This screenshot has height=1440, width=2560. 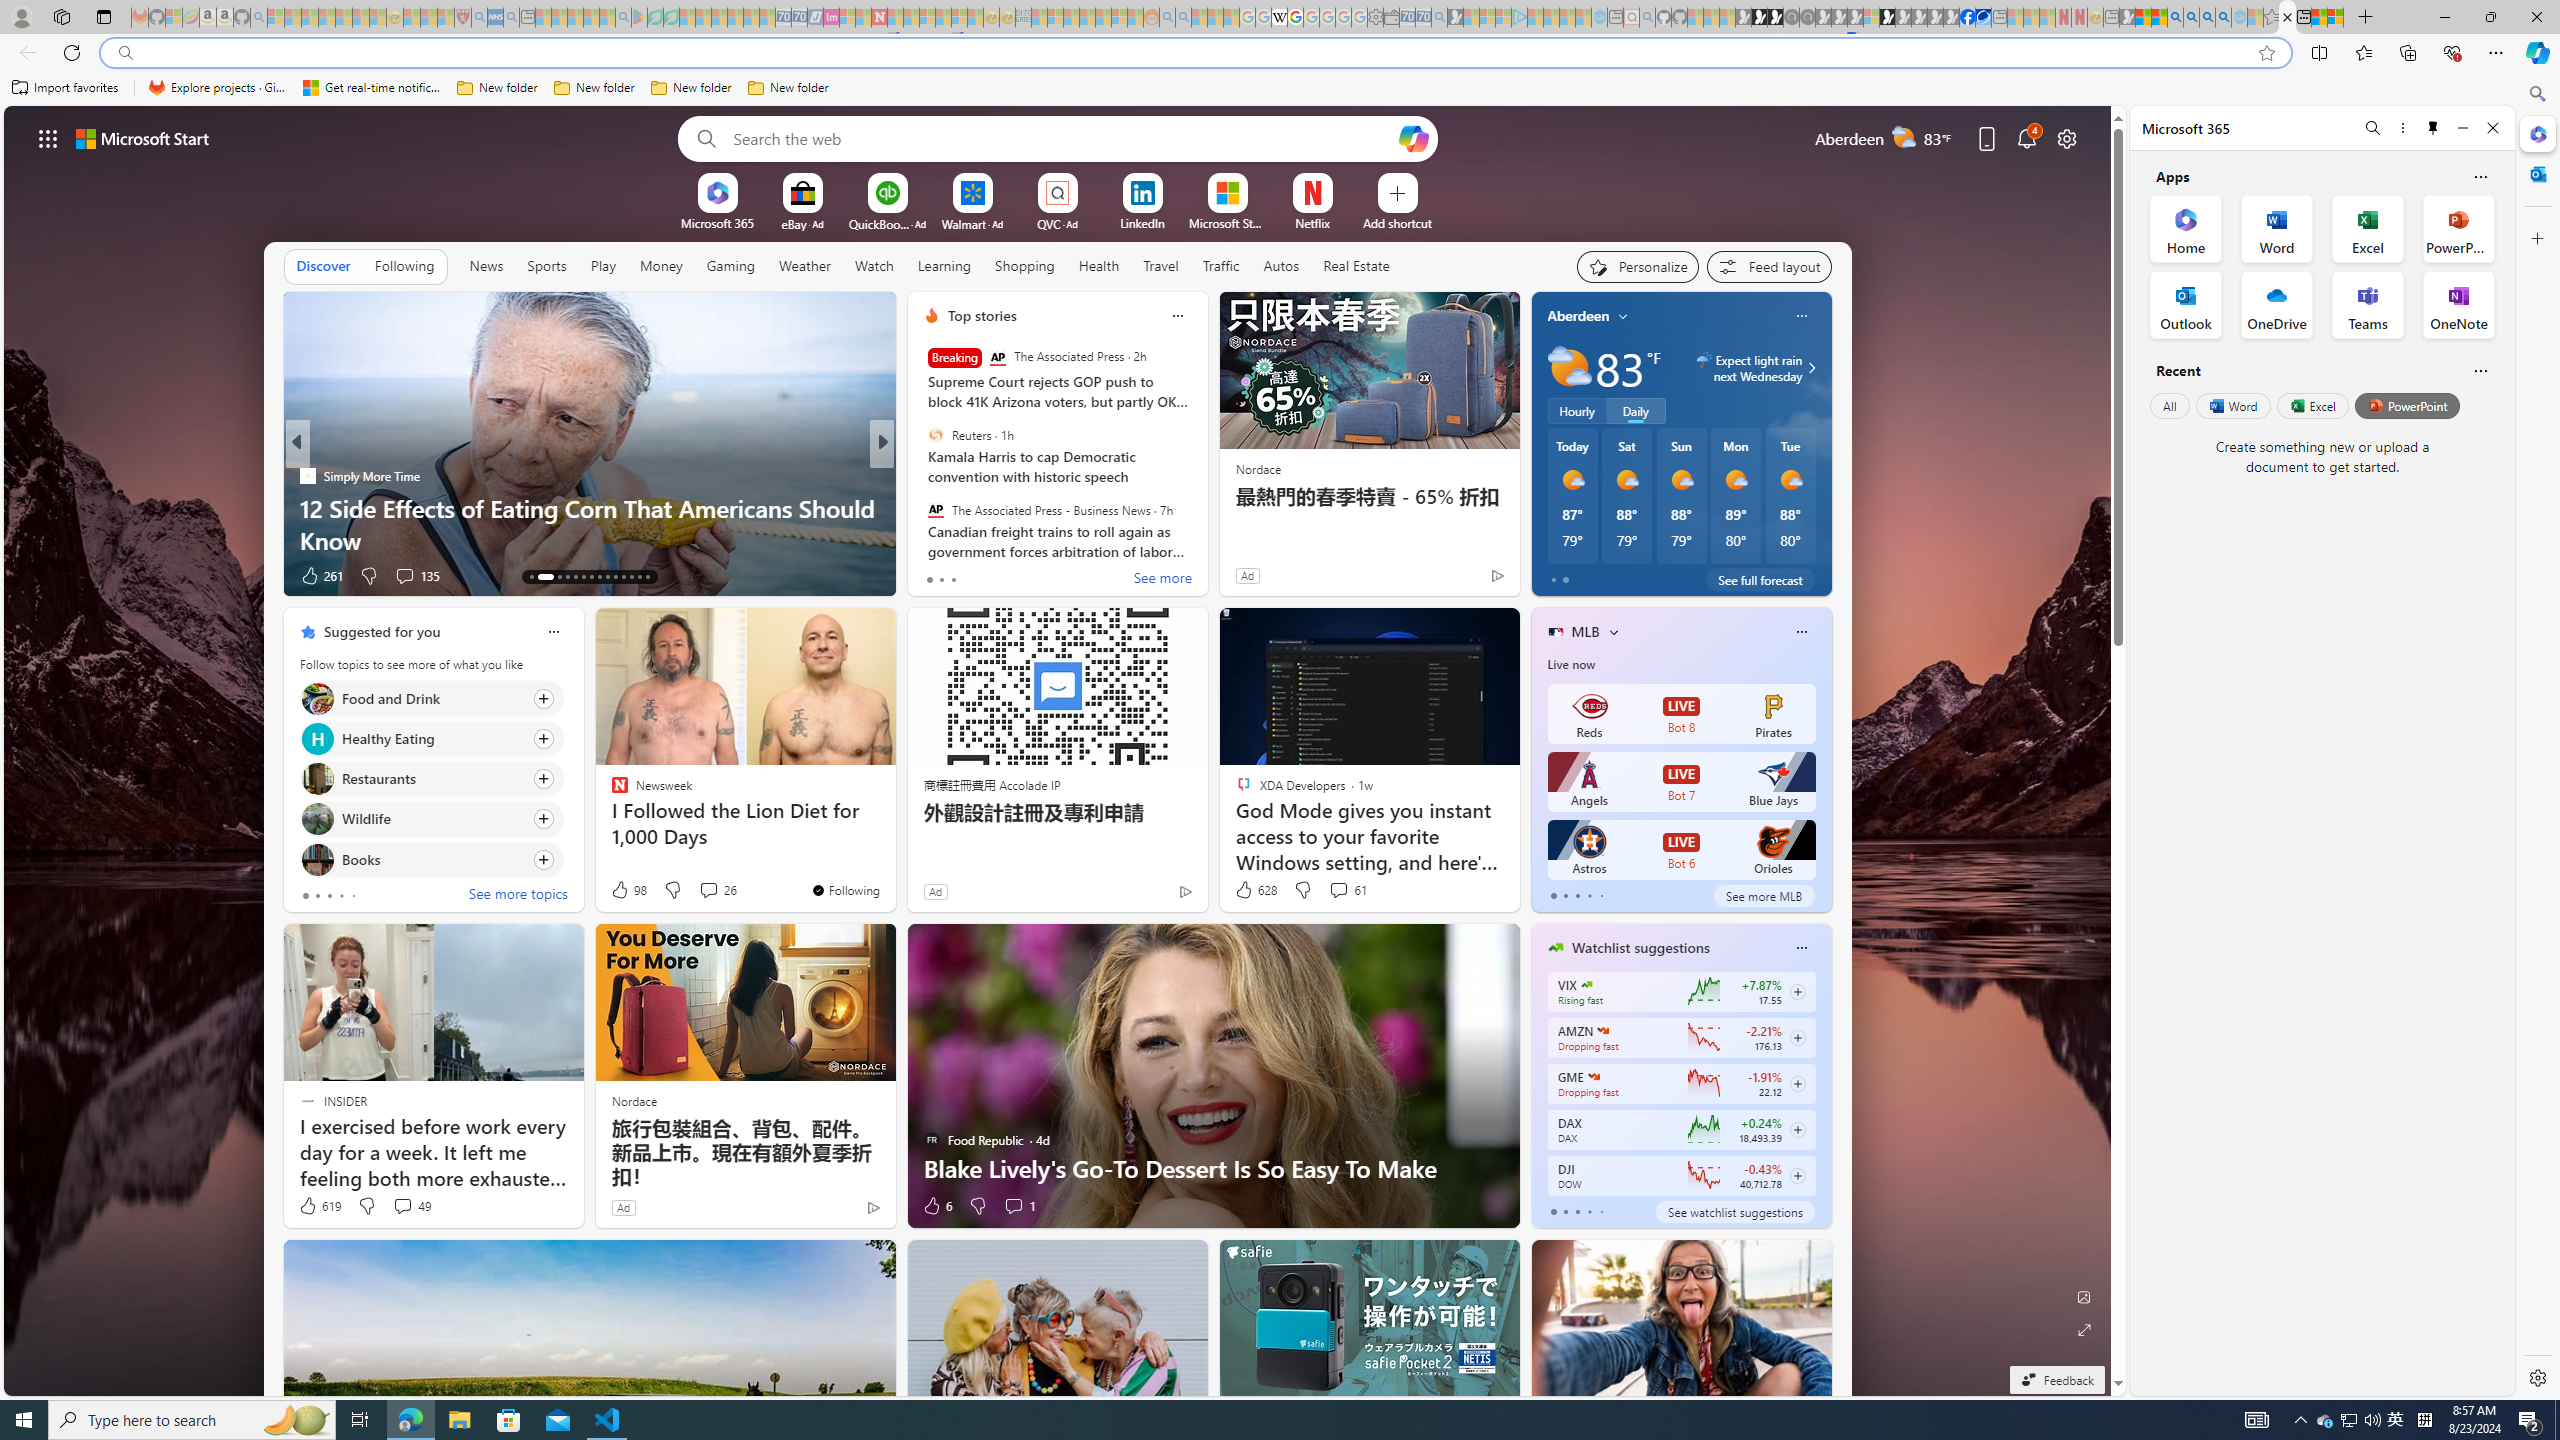 What do you see at coordinates (431, 698) in the screenshot?
I see `Click to follow topic Food and Drink` at bounding box center [431, 698].